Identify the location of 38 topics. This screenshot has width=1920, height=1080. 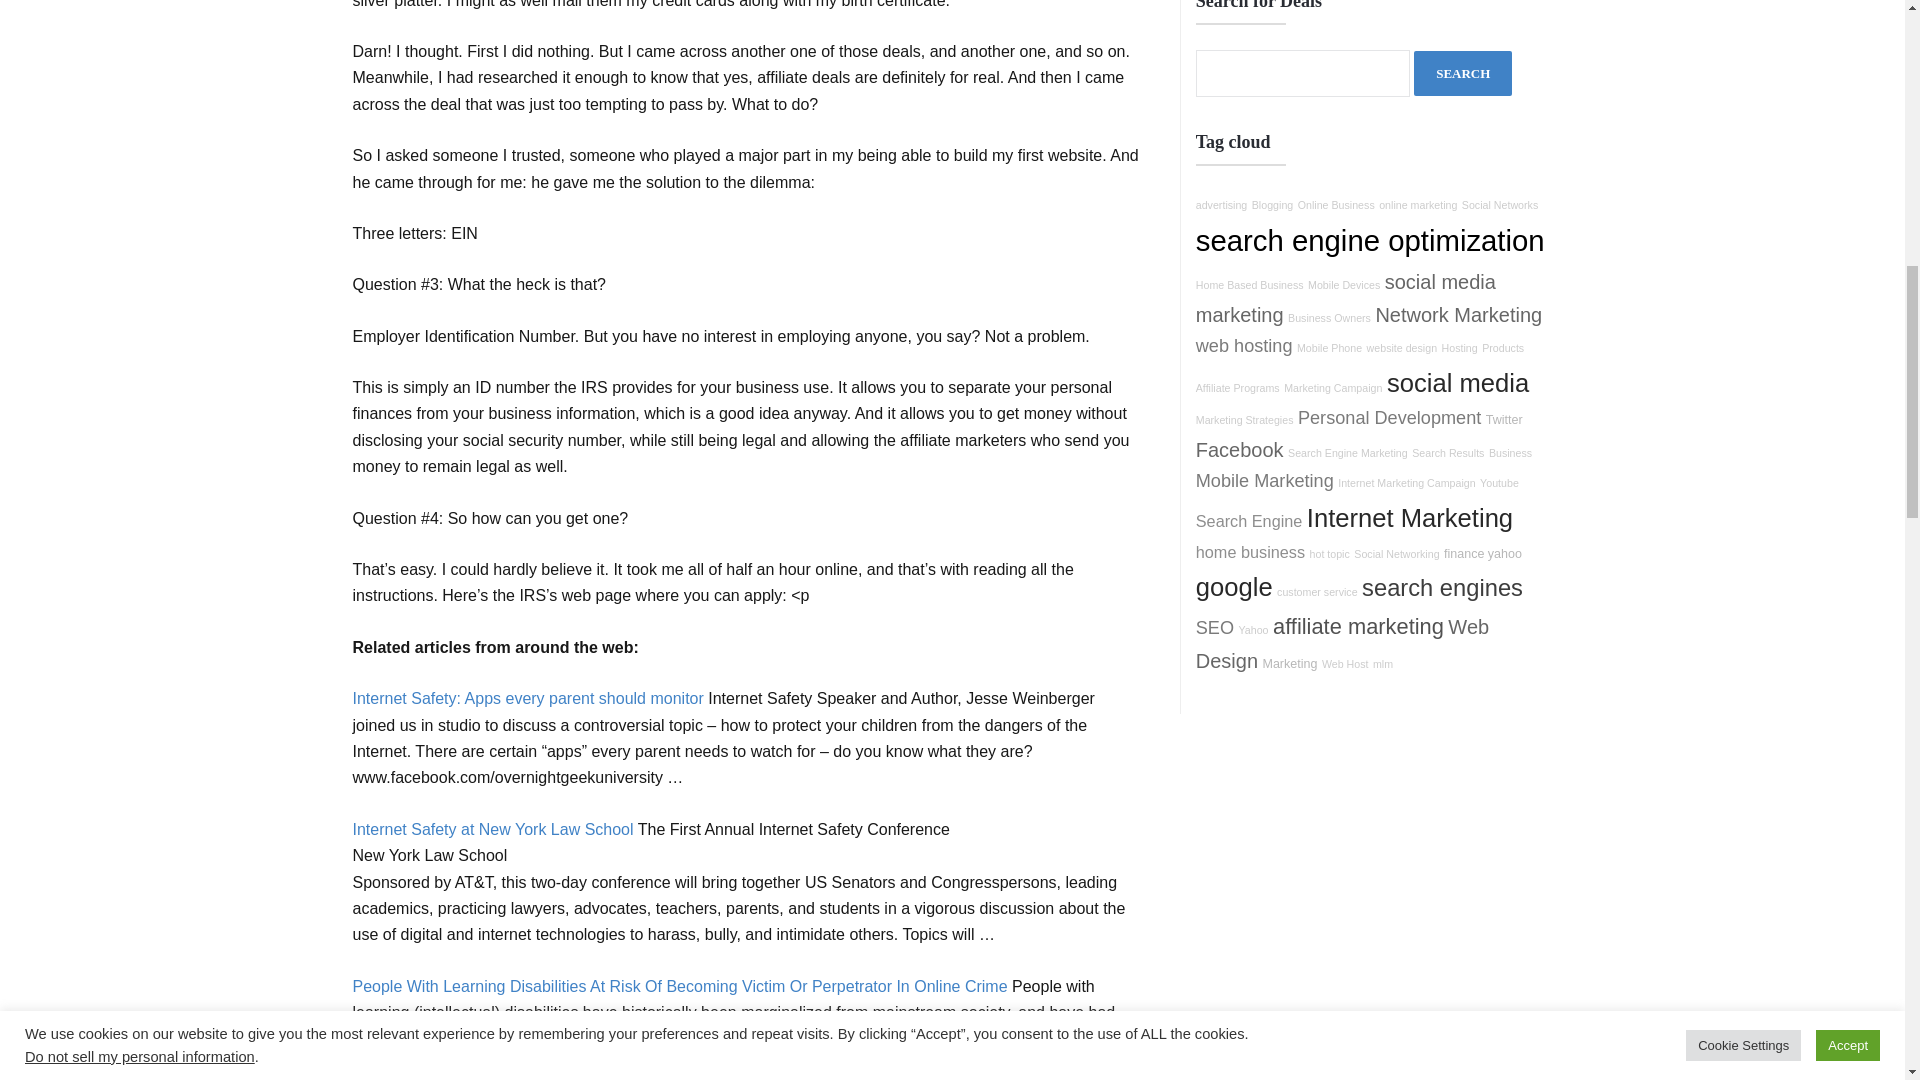
(1344, 284).